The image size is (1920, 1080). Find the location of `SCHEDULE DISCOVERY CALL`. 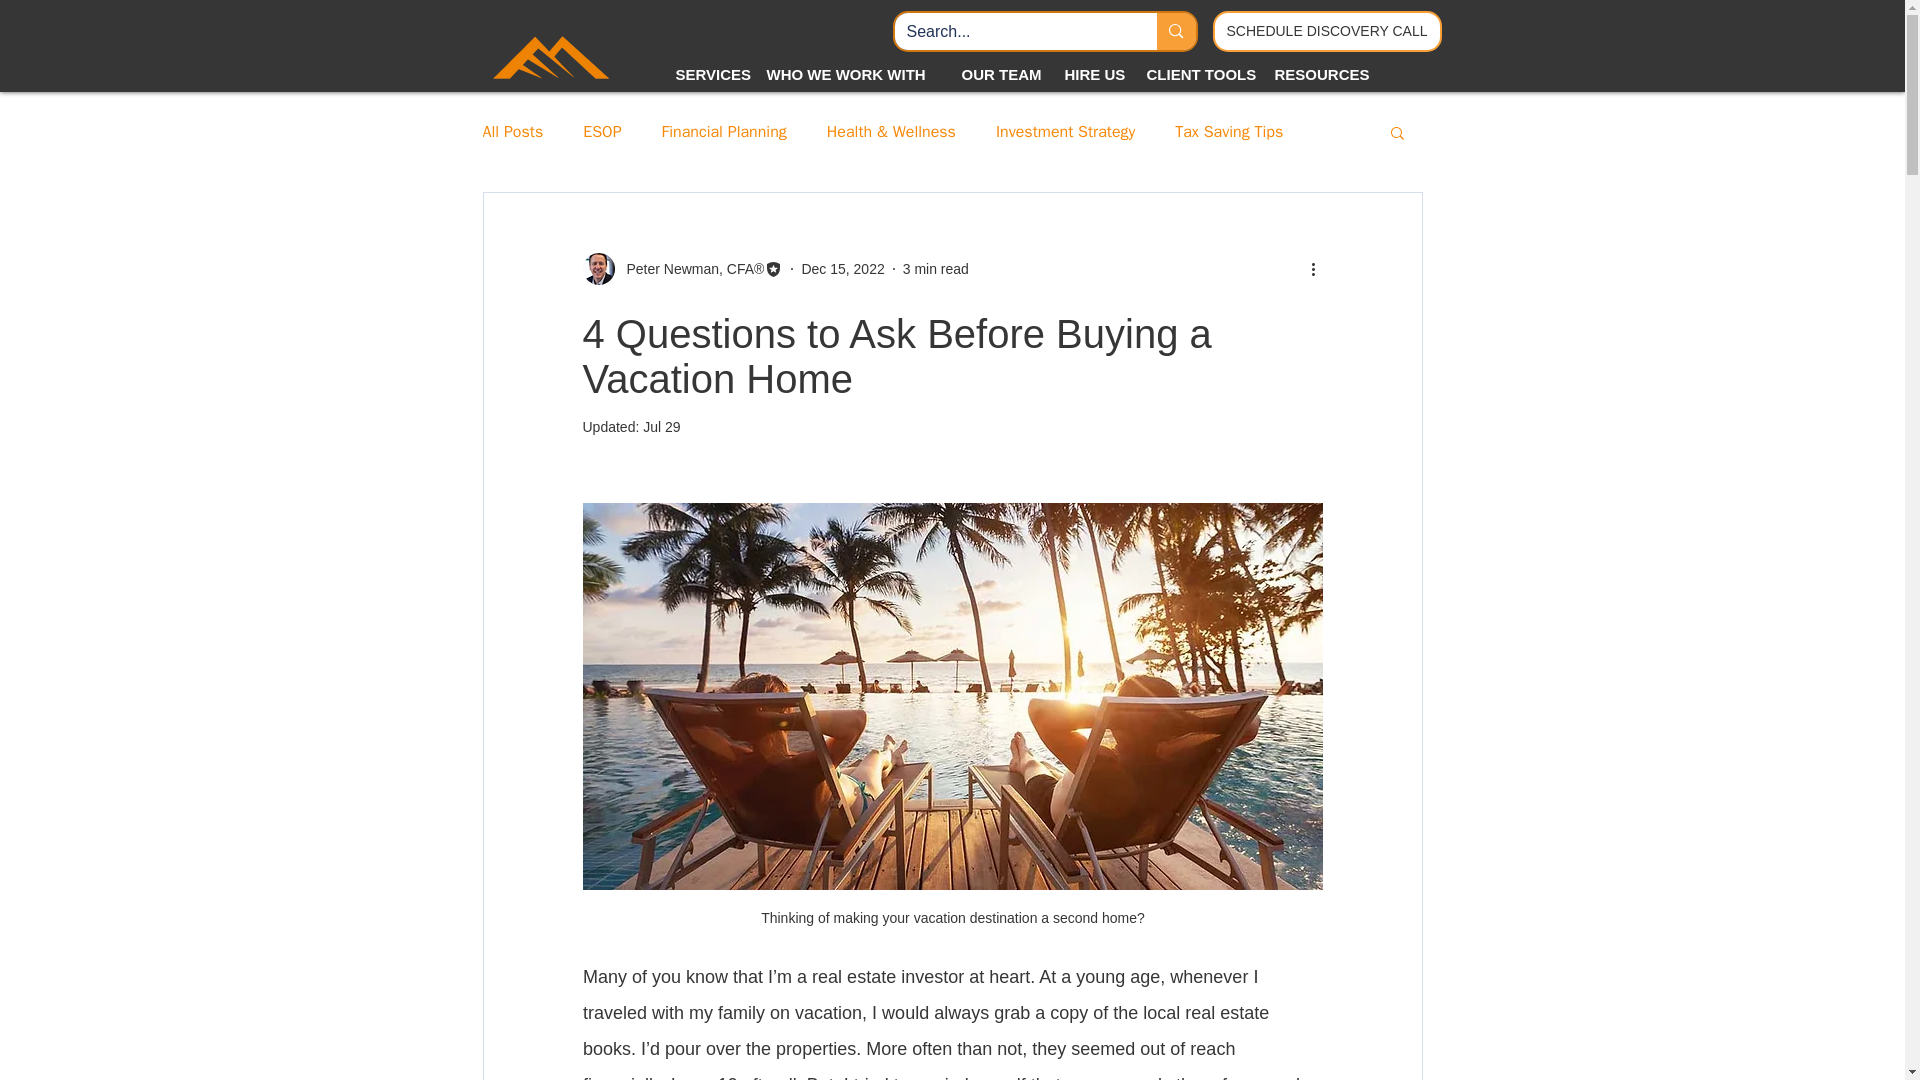

SCHEDULE DISCOVERY CALL is located at coordinates (1326, 30).